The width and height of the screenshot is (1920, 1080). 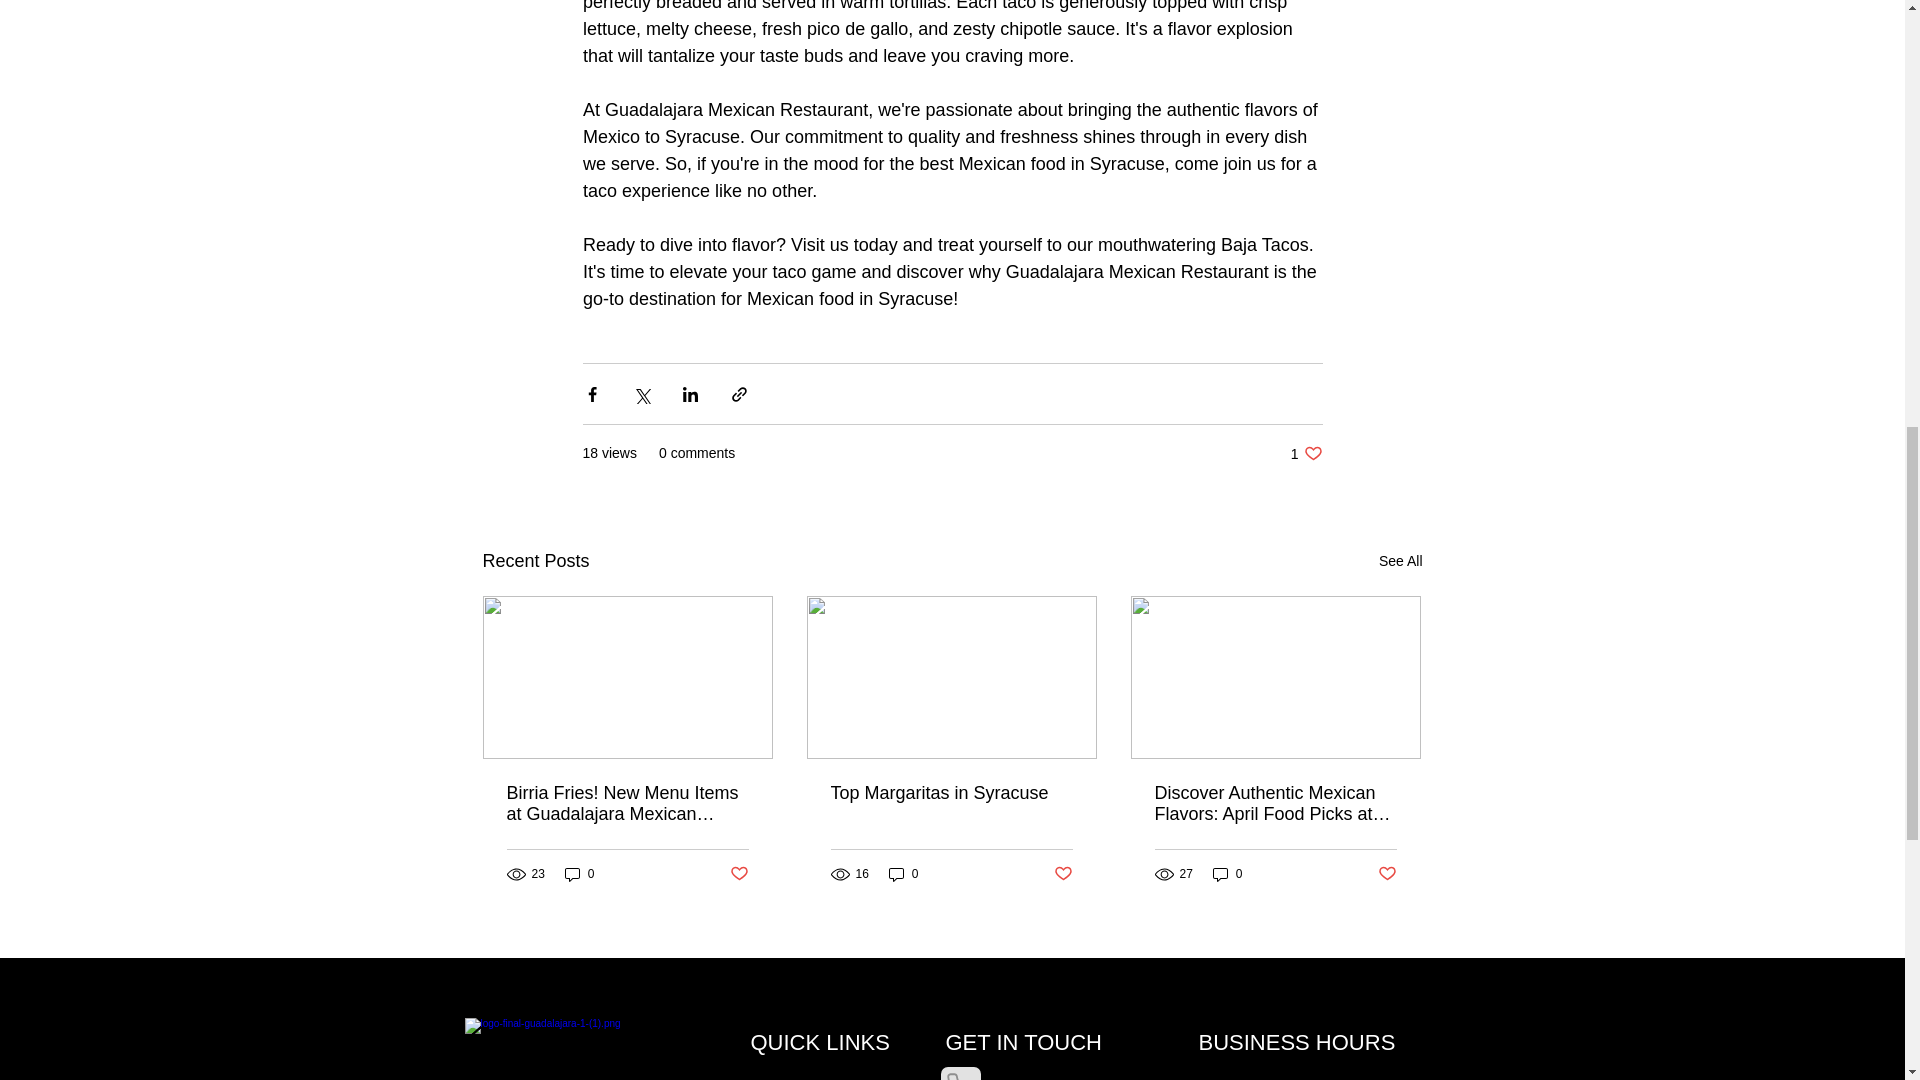 I want to click on See All, so click(x=1388, y=874).